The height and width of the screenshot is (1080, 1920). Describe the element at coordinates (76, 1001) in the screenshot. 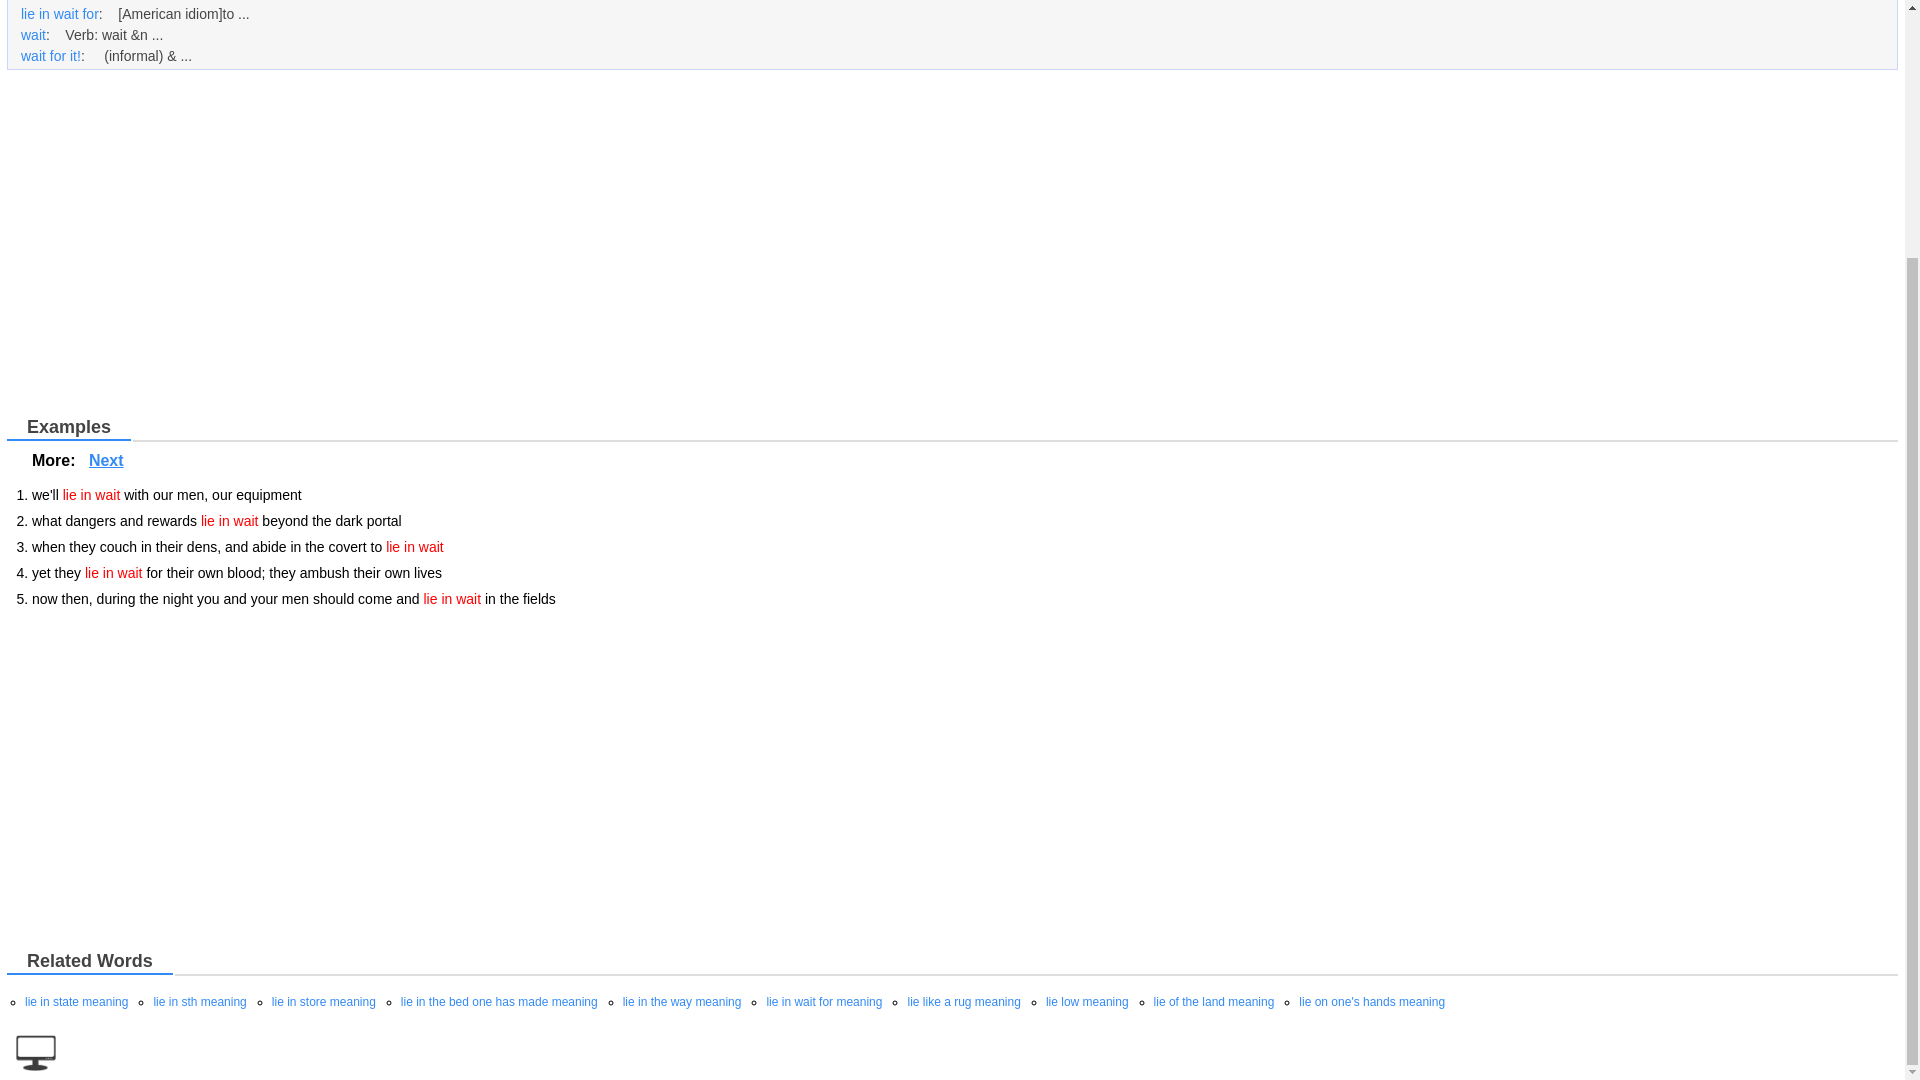

I see `lie in state meaning` at that location.